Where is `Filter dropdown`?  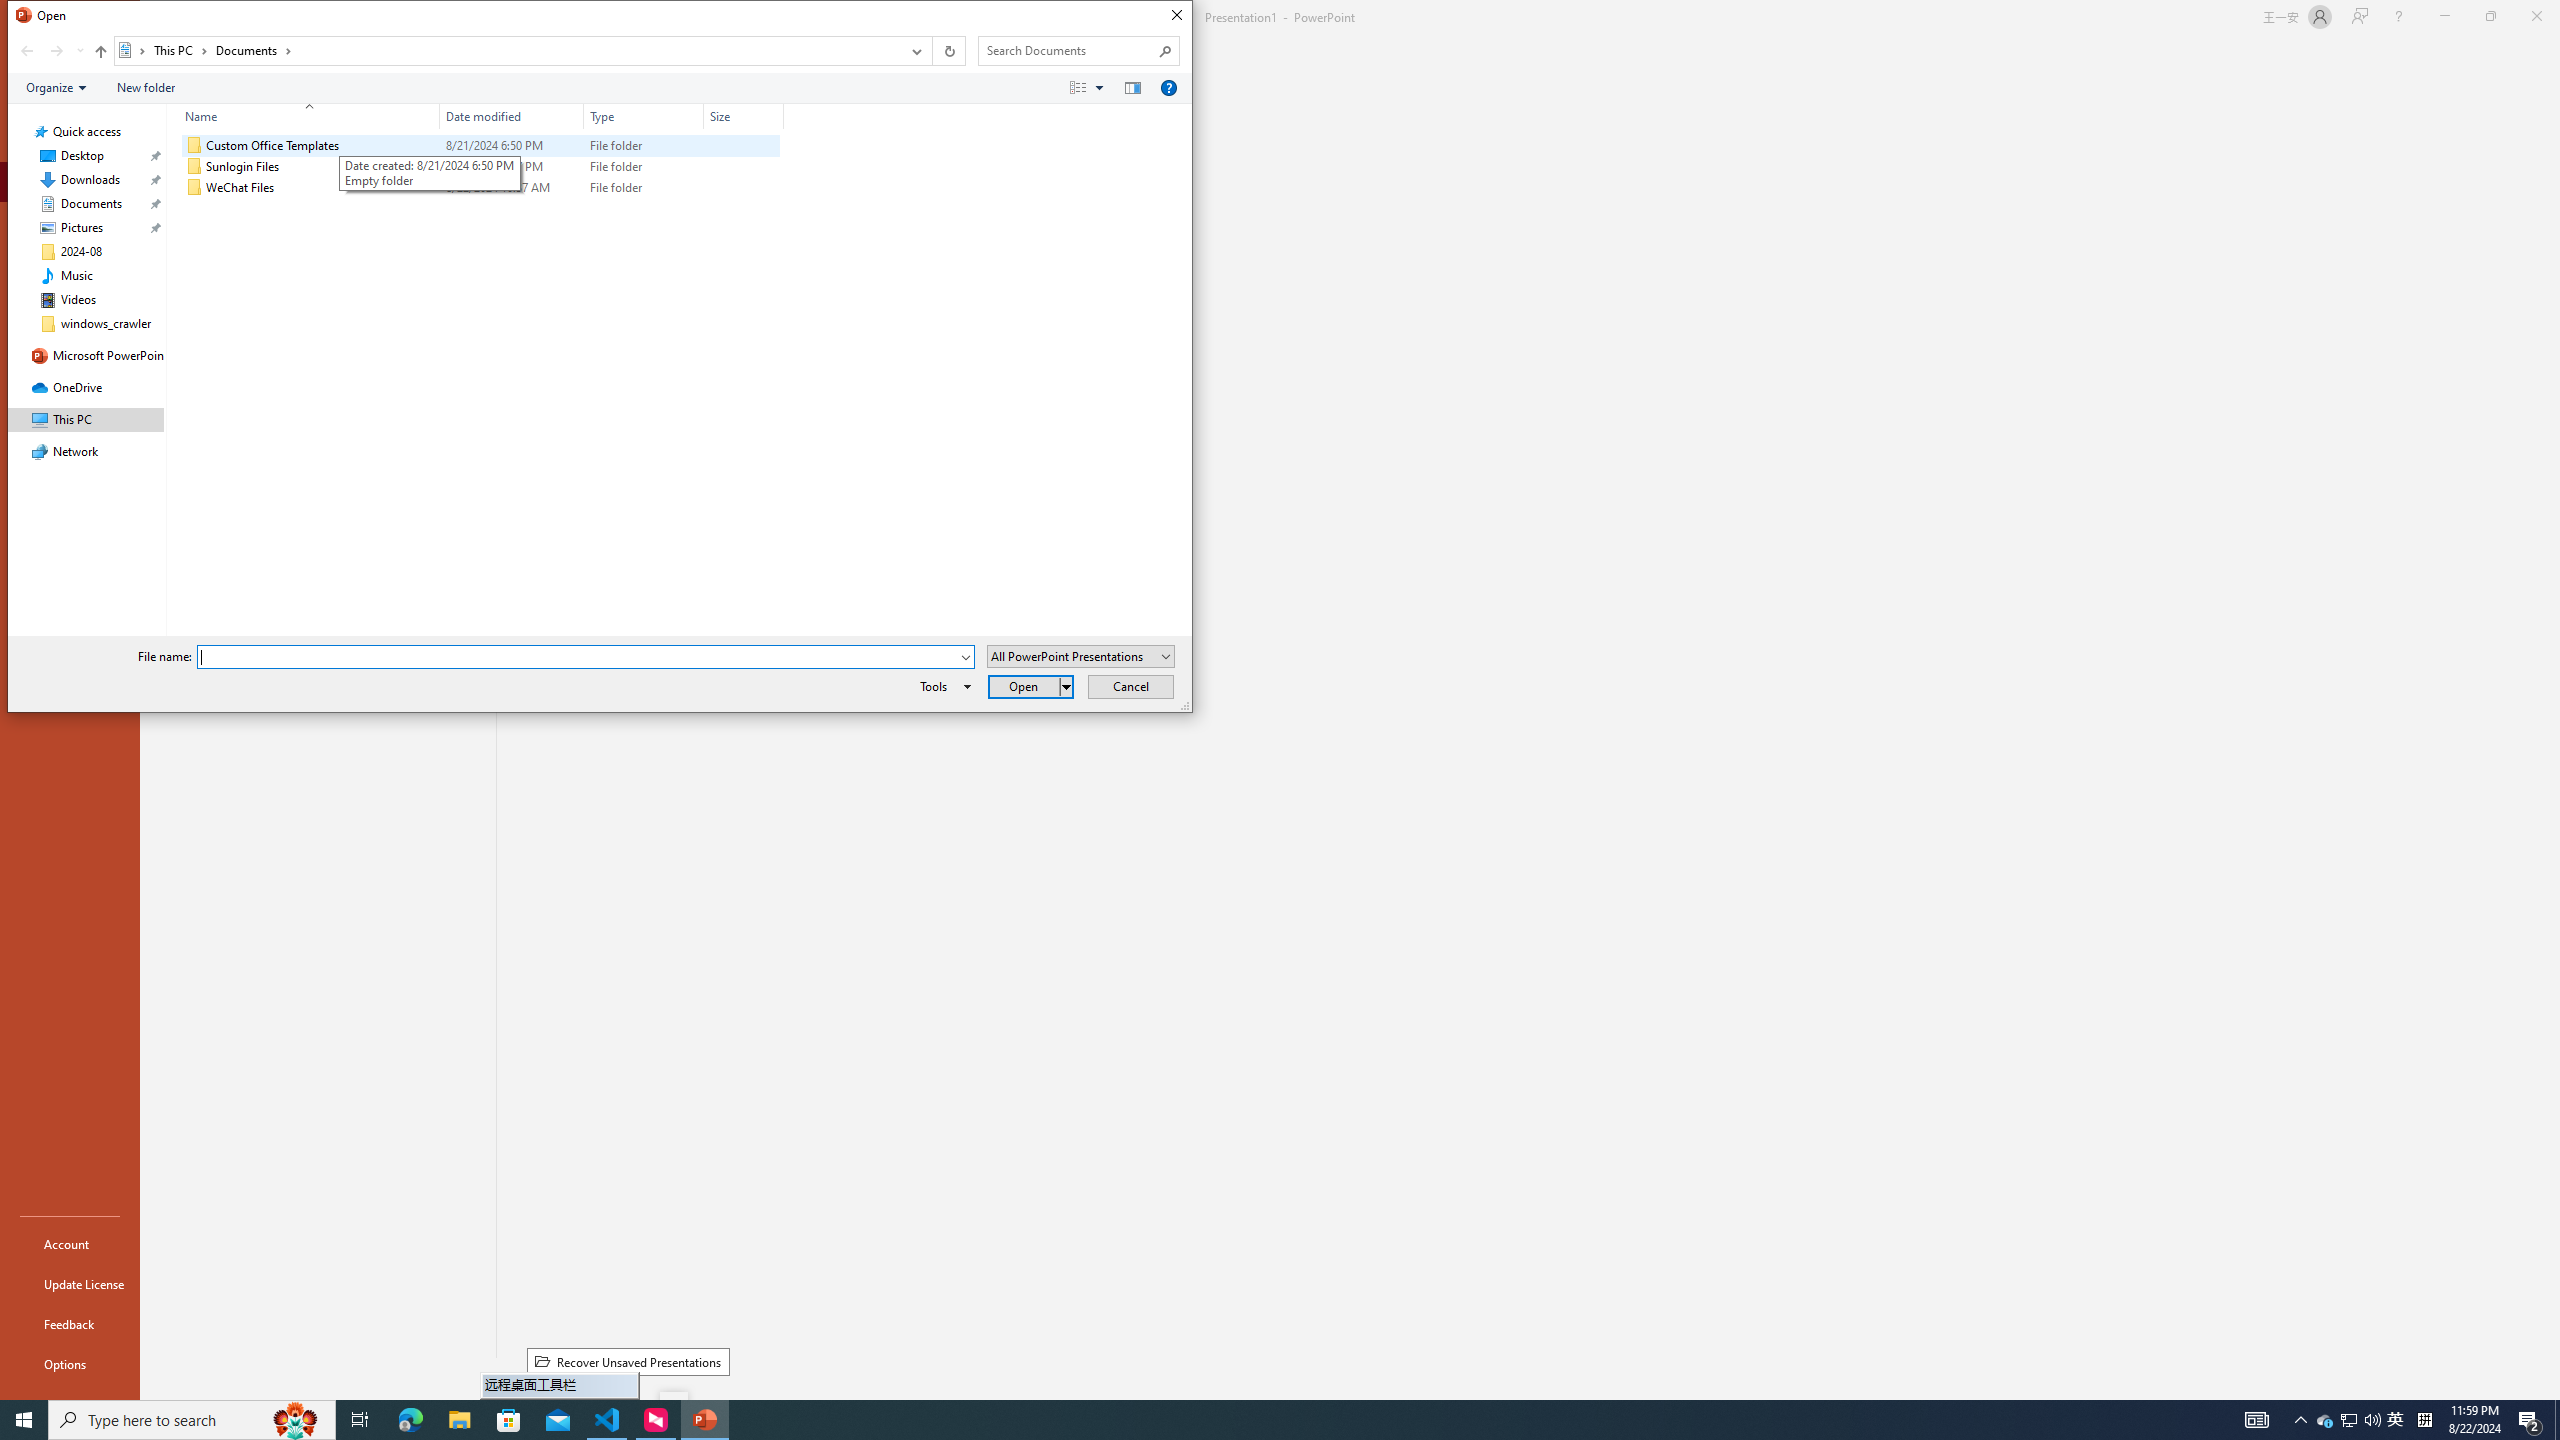
Filter dropdown is located at coordinates (776, 116).